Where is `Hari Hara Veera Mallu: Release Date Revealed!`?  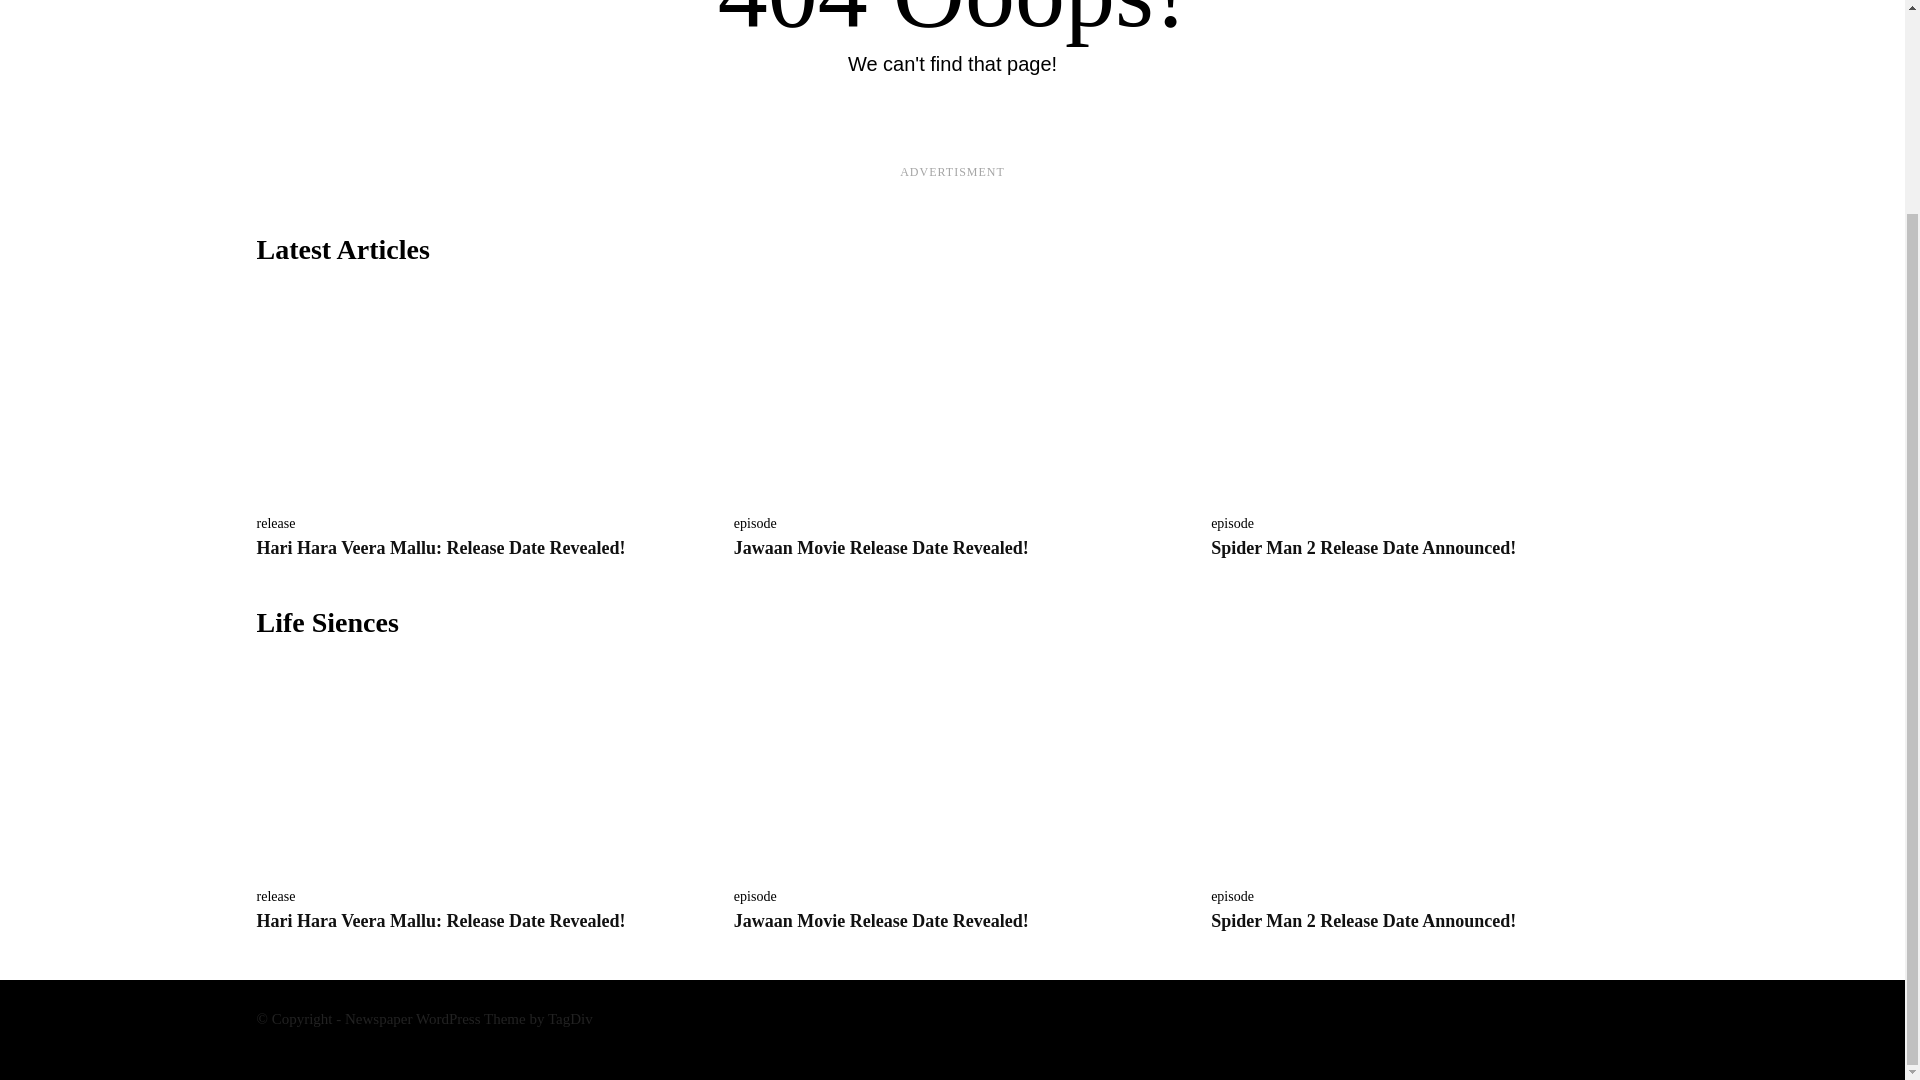 Hari Hara Veera Mallu: Release Date Revealed! is located at coordinates (474, 394).